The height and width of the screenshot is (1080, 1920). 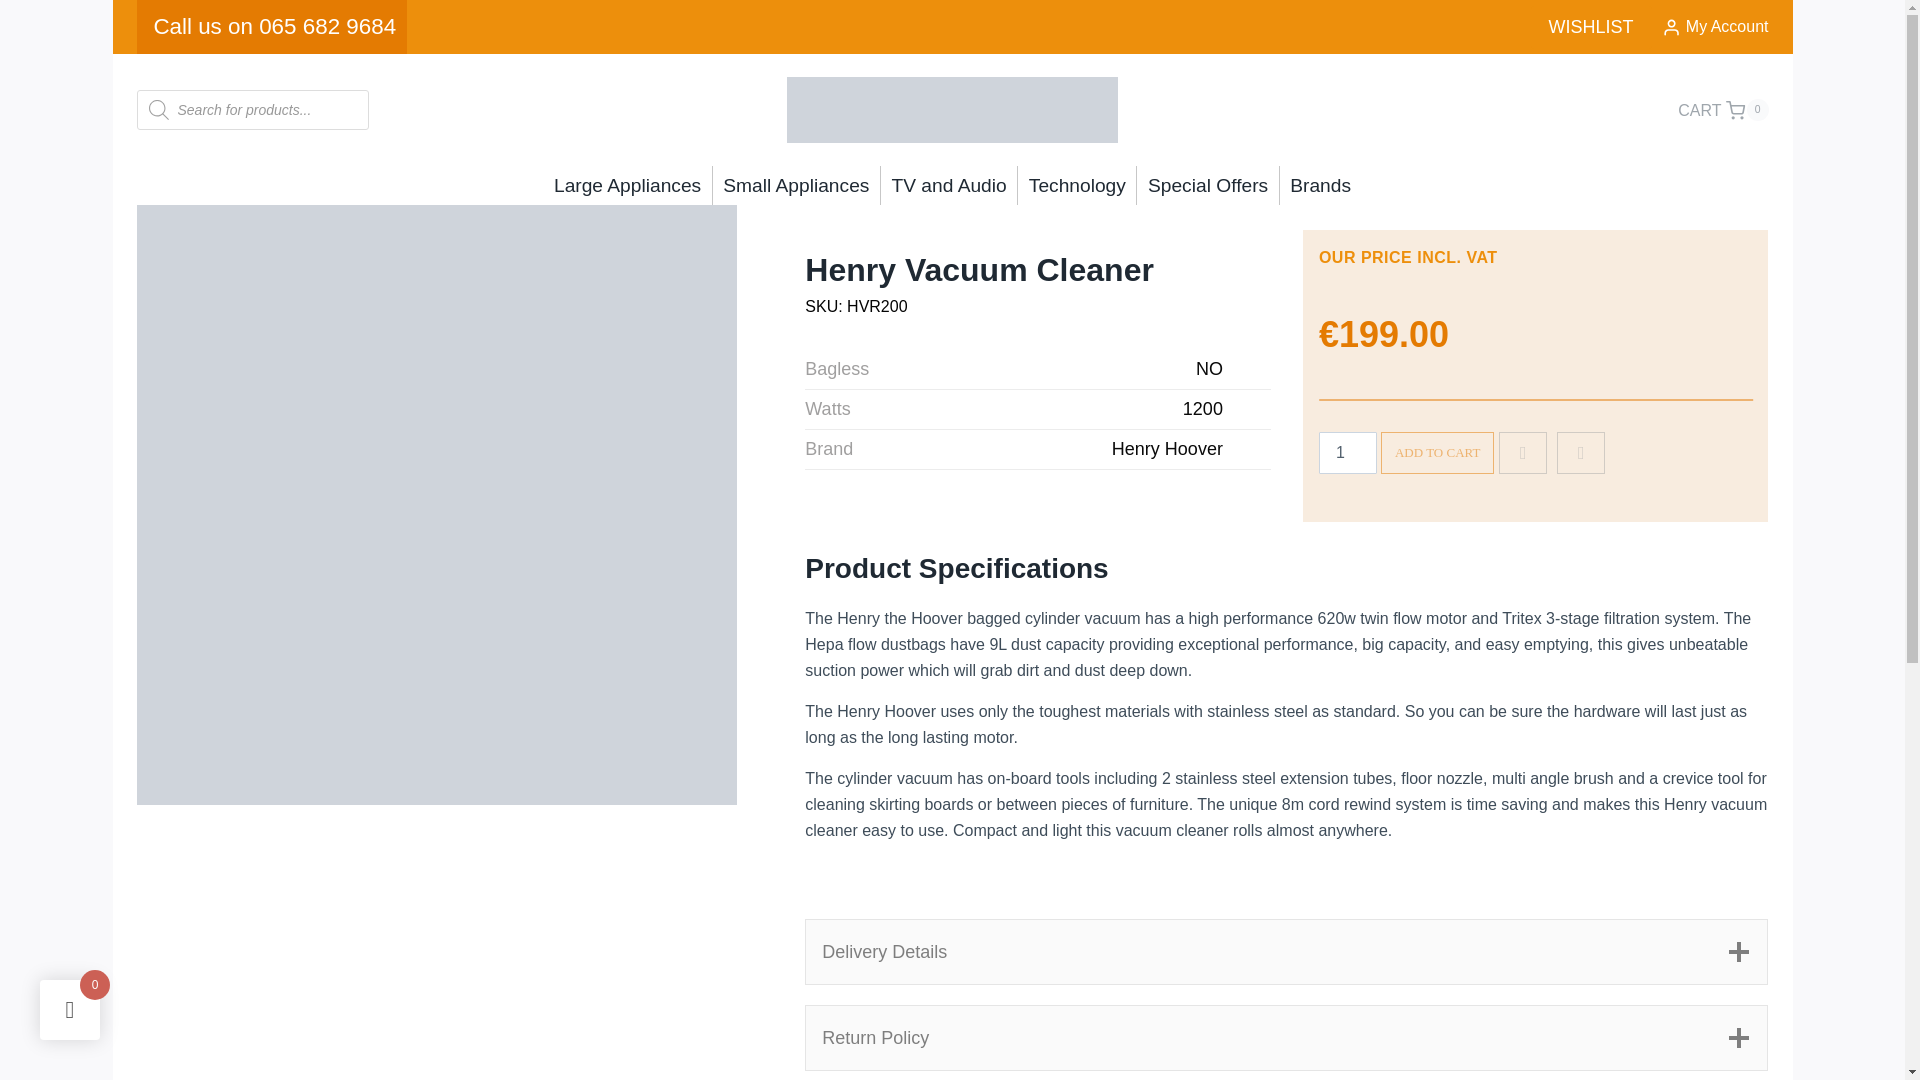 I want to click on My Account, so click(x=1723, y=111).